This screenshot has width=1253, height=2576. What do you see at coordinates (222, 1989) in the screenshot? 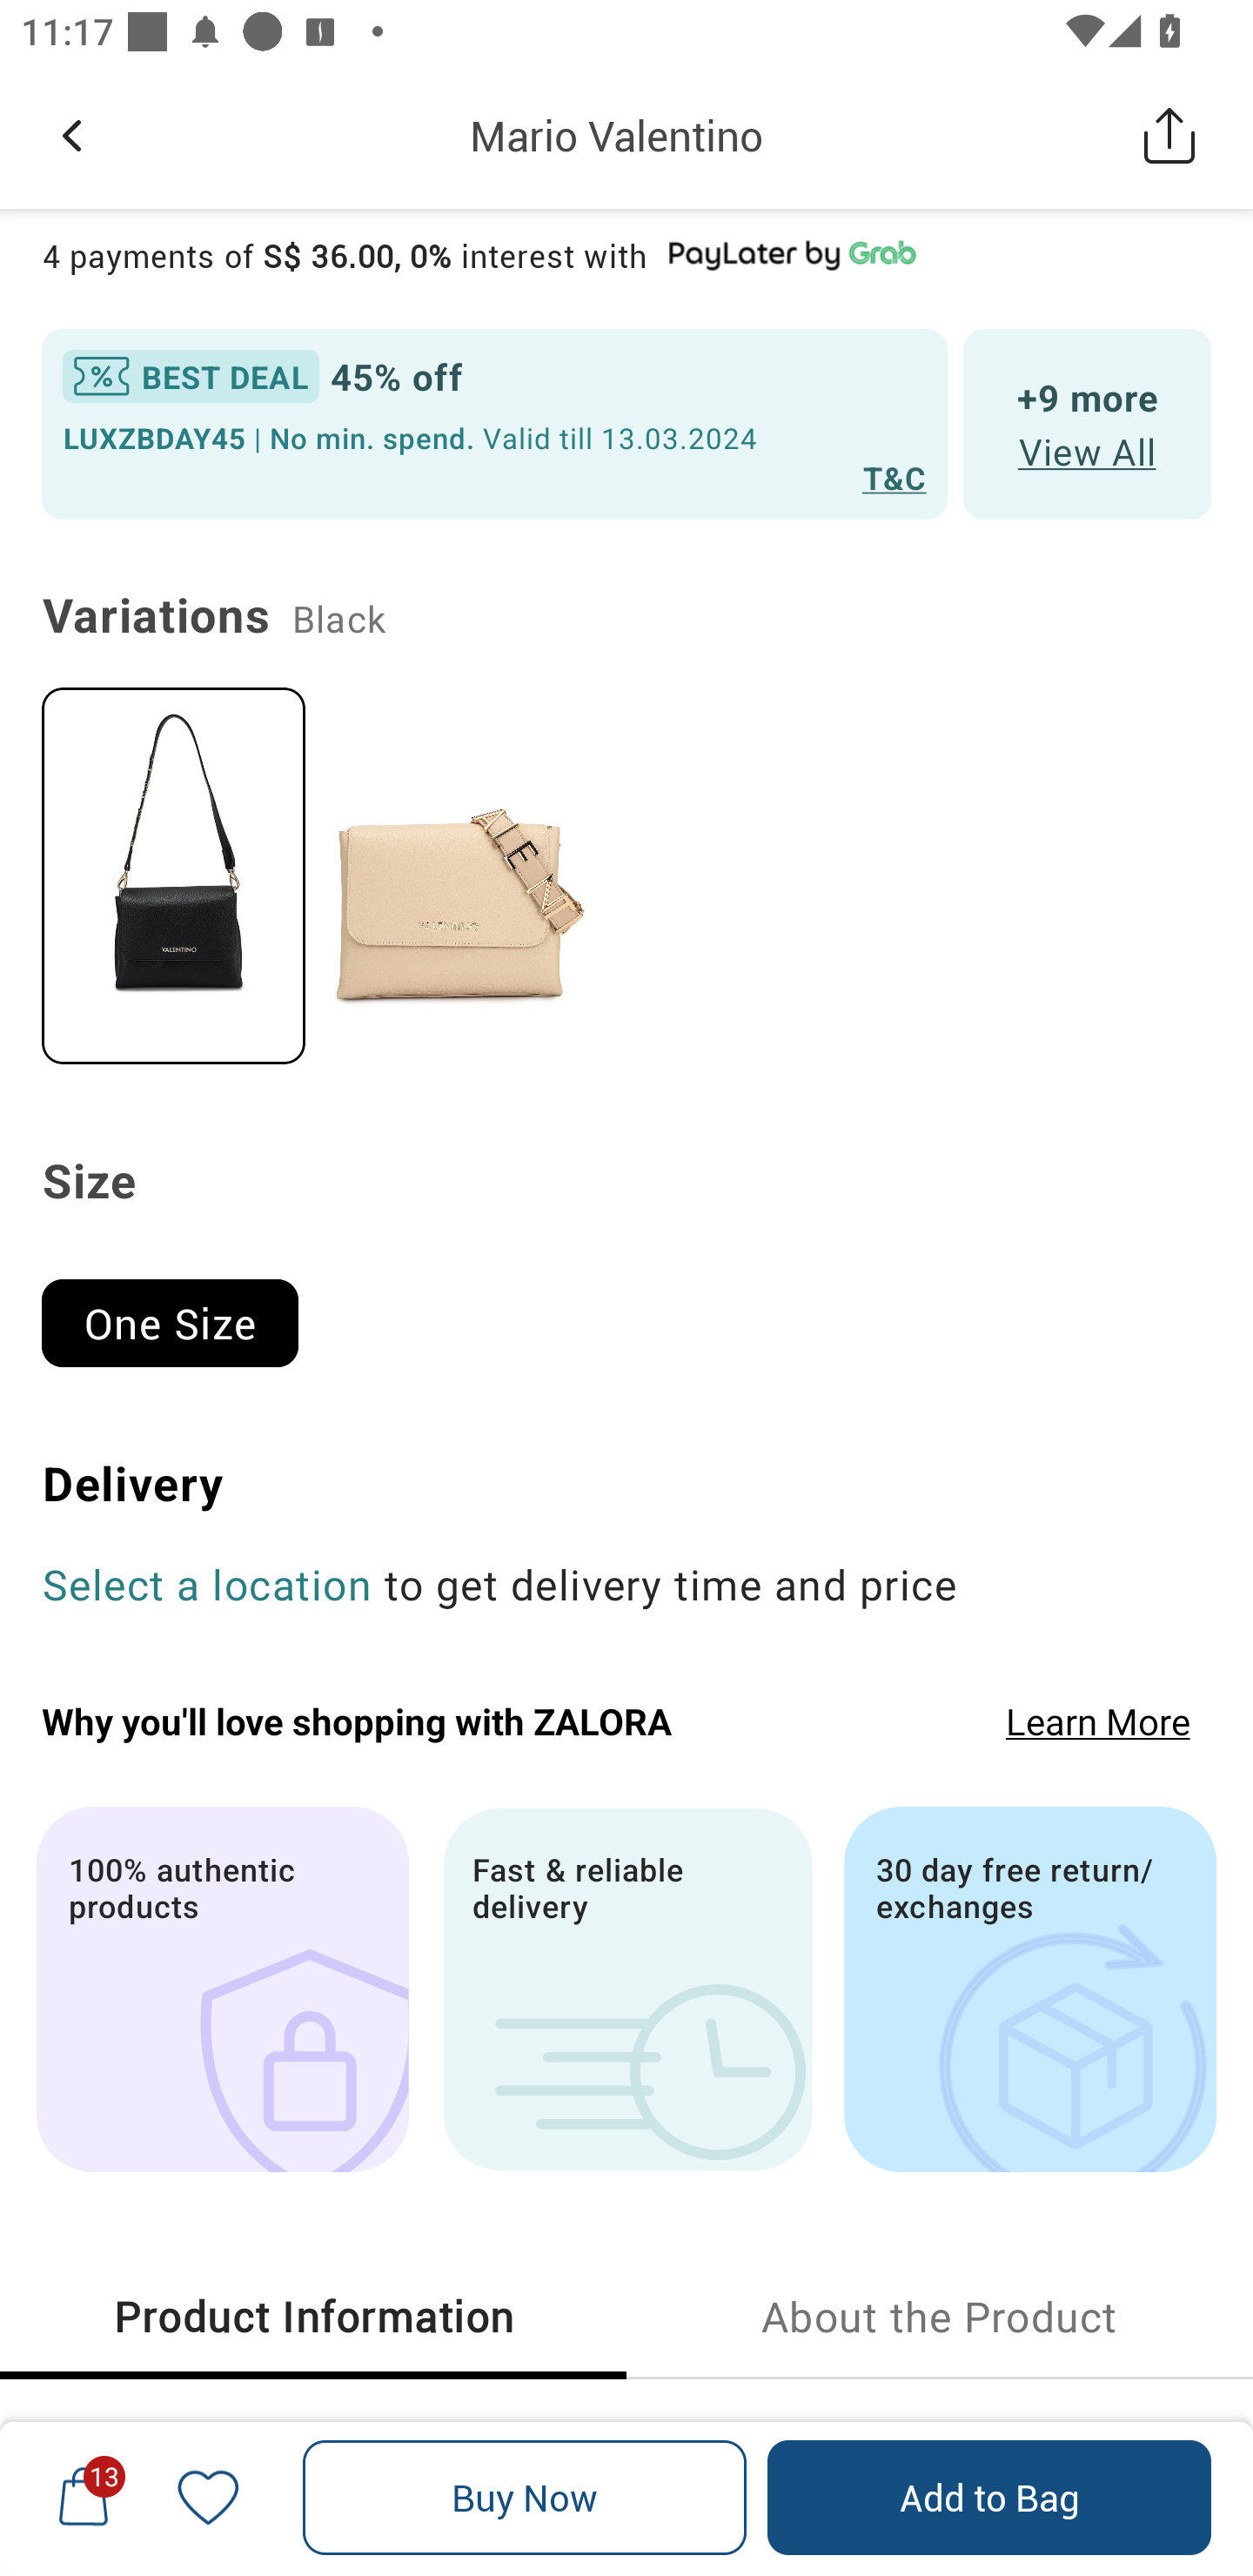
I see `100% authentic products` at bounding box center [222, 1989].